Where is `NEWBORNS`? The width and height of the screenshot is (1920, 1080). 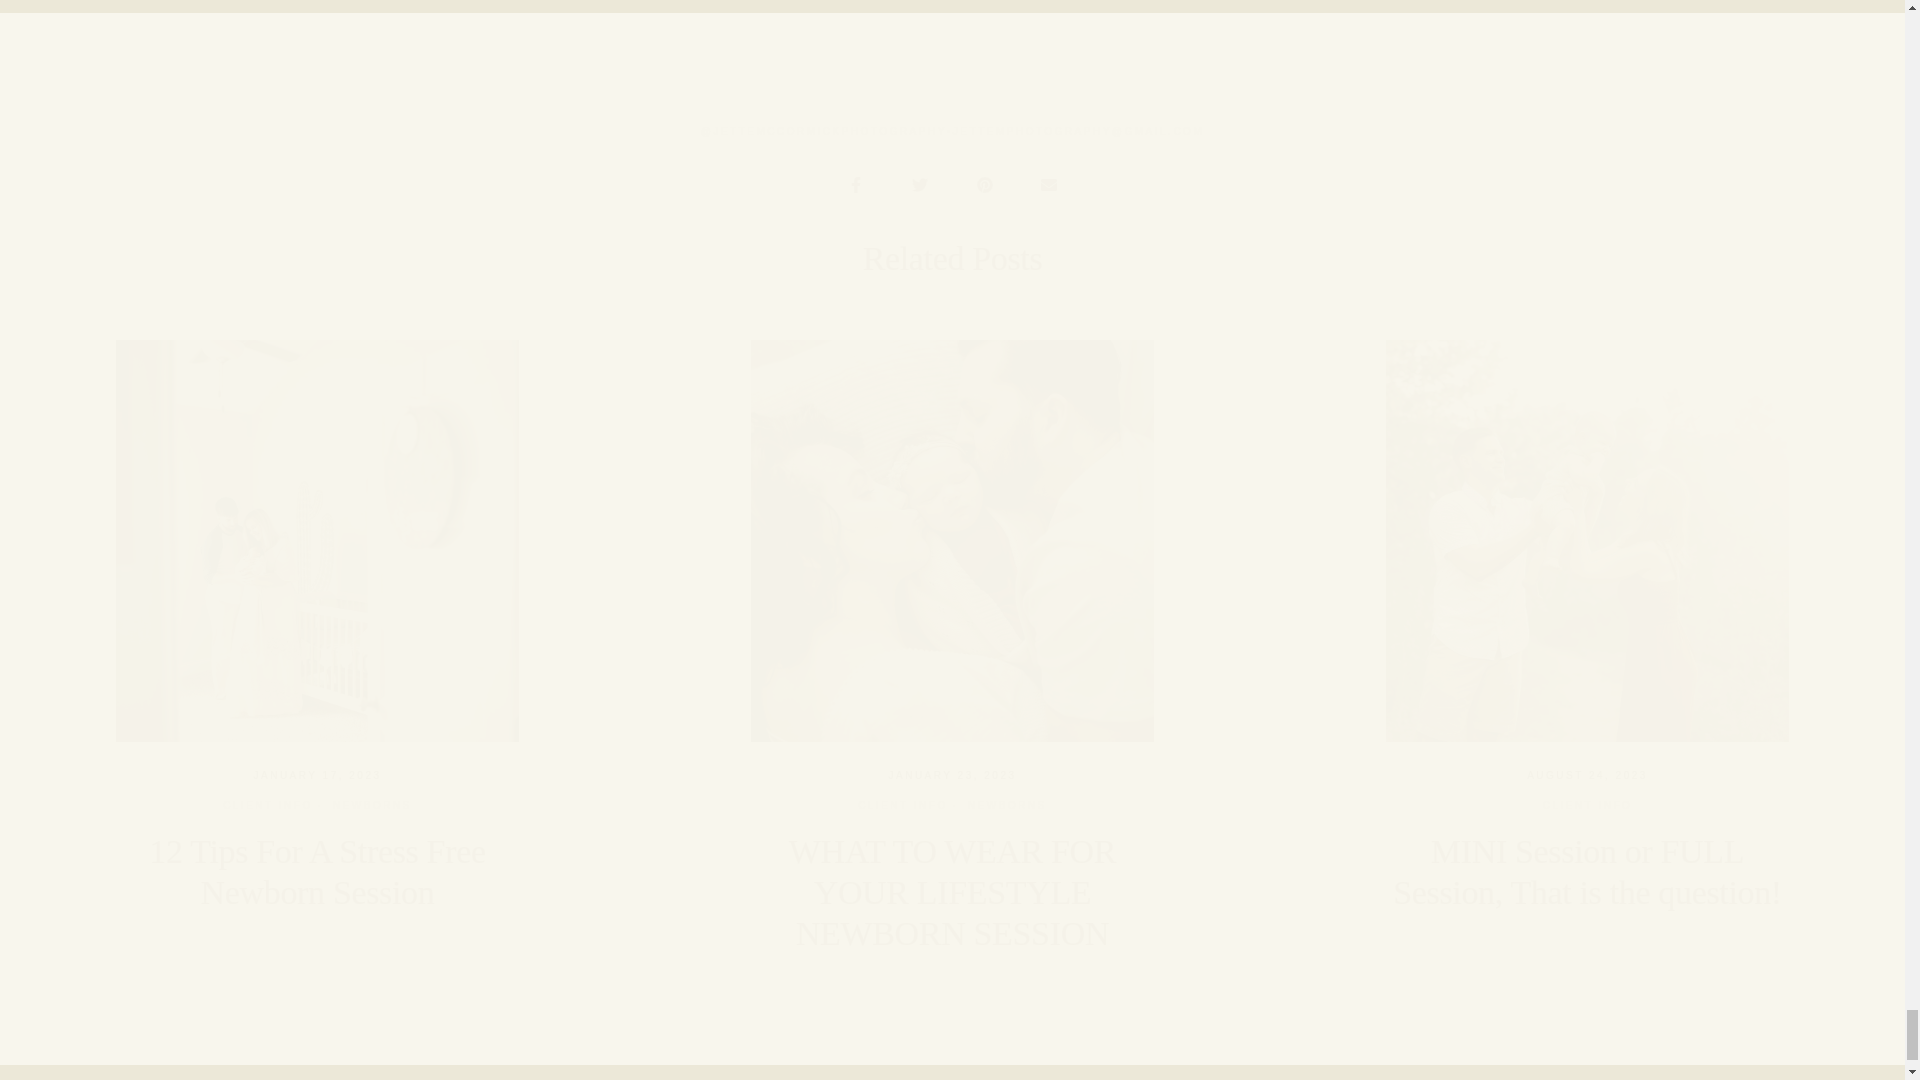
NEWBORNS is located at coordinates (1006, 806).